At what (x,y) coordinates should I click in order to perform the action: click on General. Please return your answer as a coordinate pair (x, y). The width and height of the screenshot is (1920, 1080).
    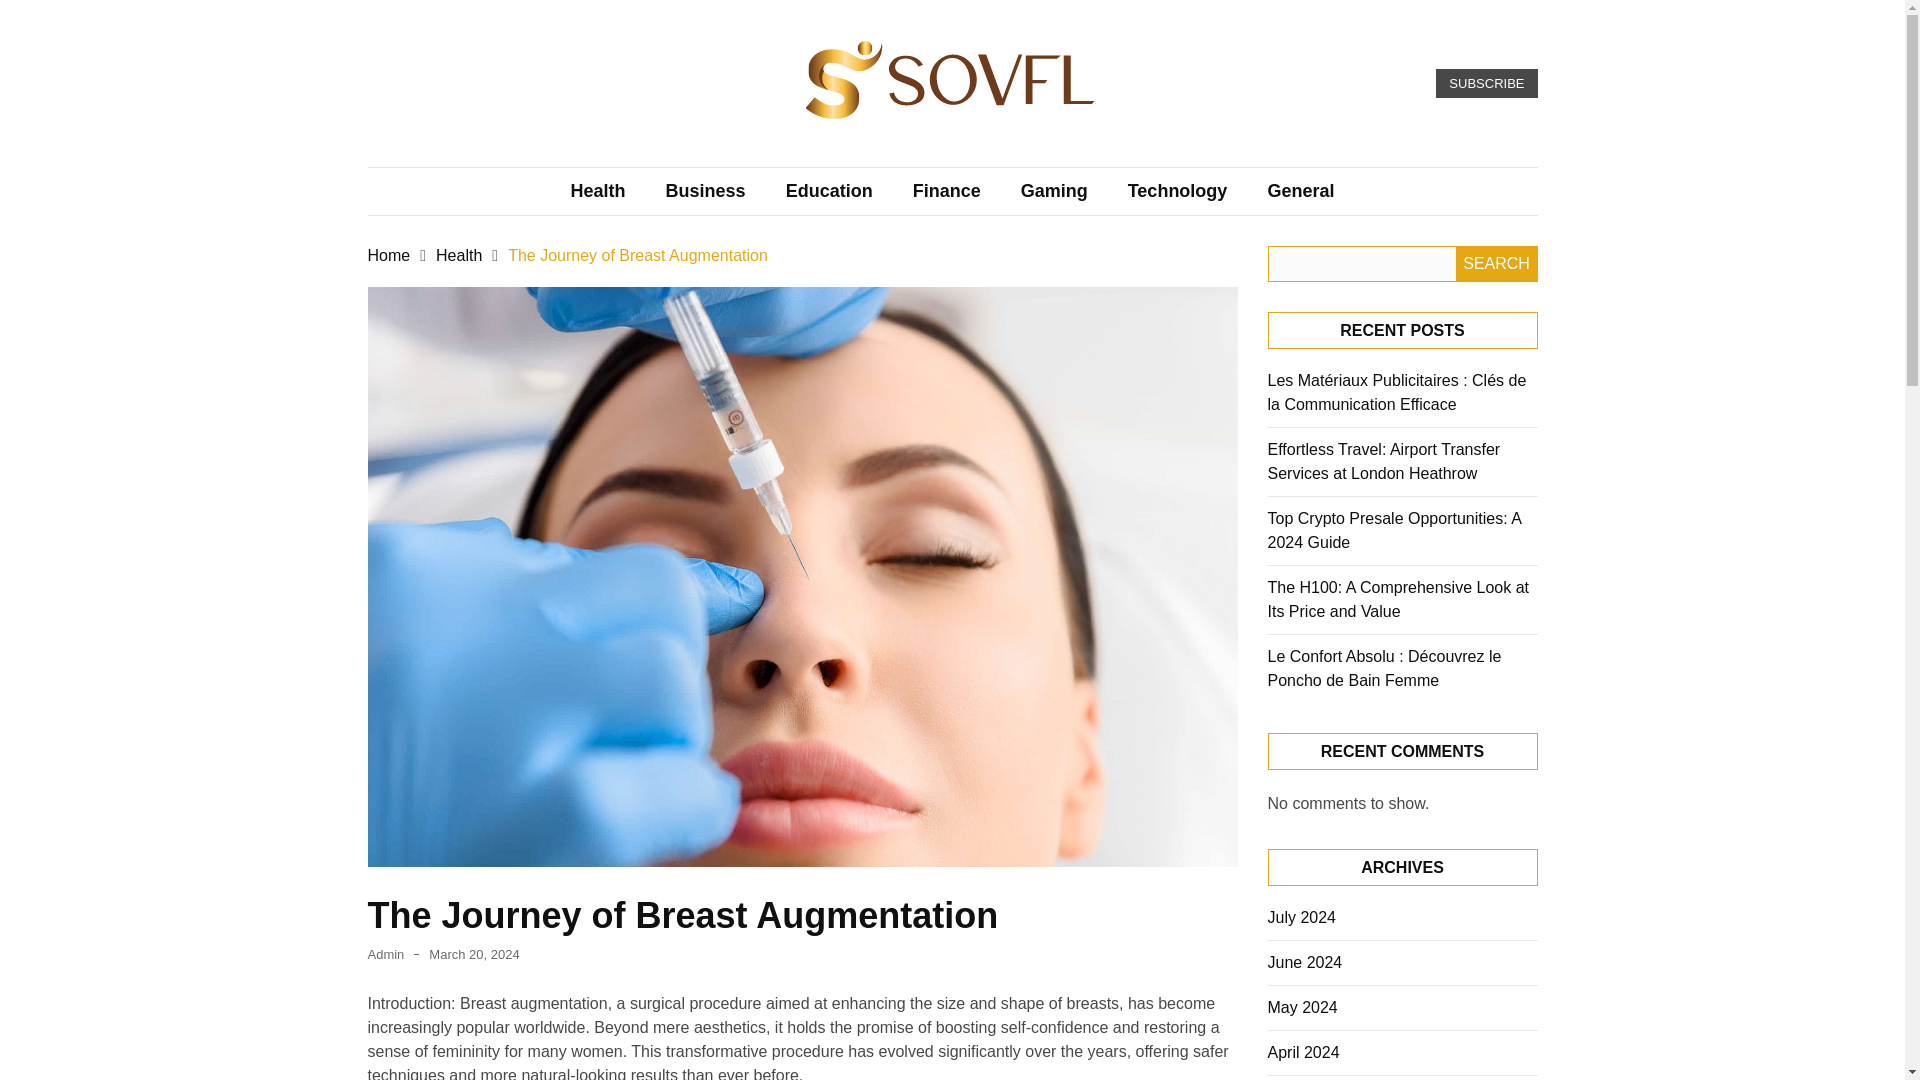
    Looking at the image, I should click on (1300, 192).